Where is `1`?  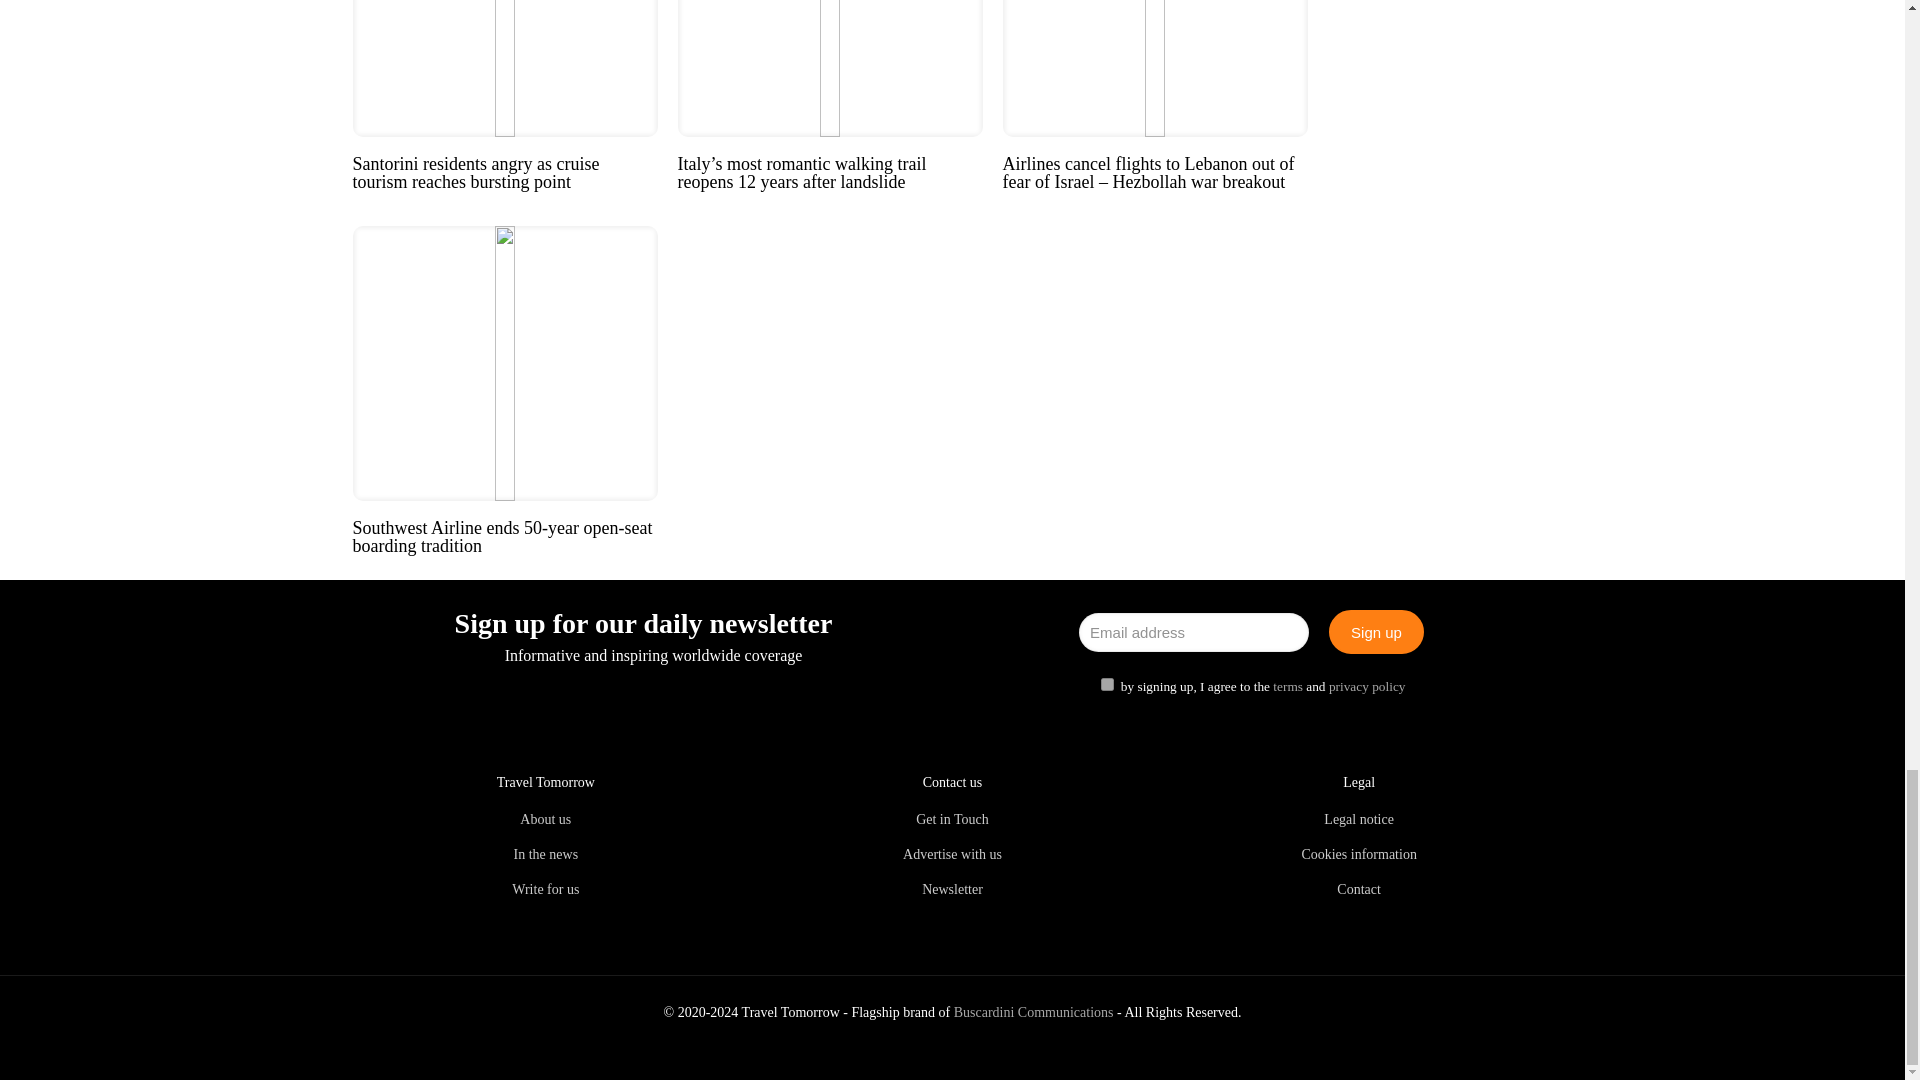
1 is located at coordinates (1106, 684).